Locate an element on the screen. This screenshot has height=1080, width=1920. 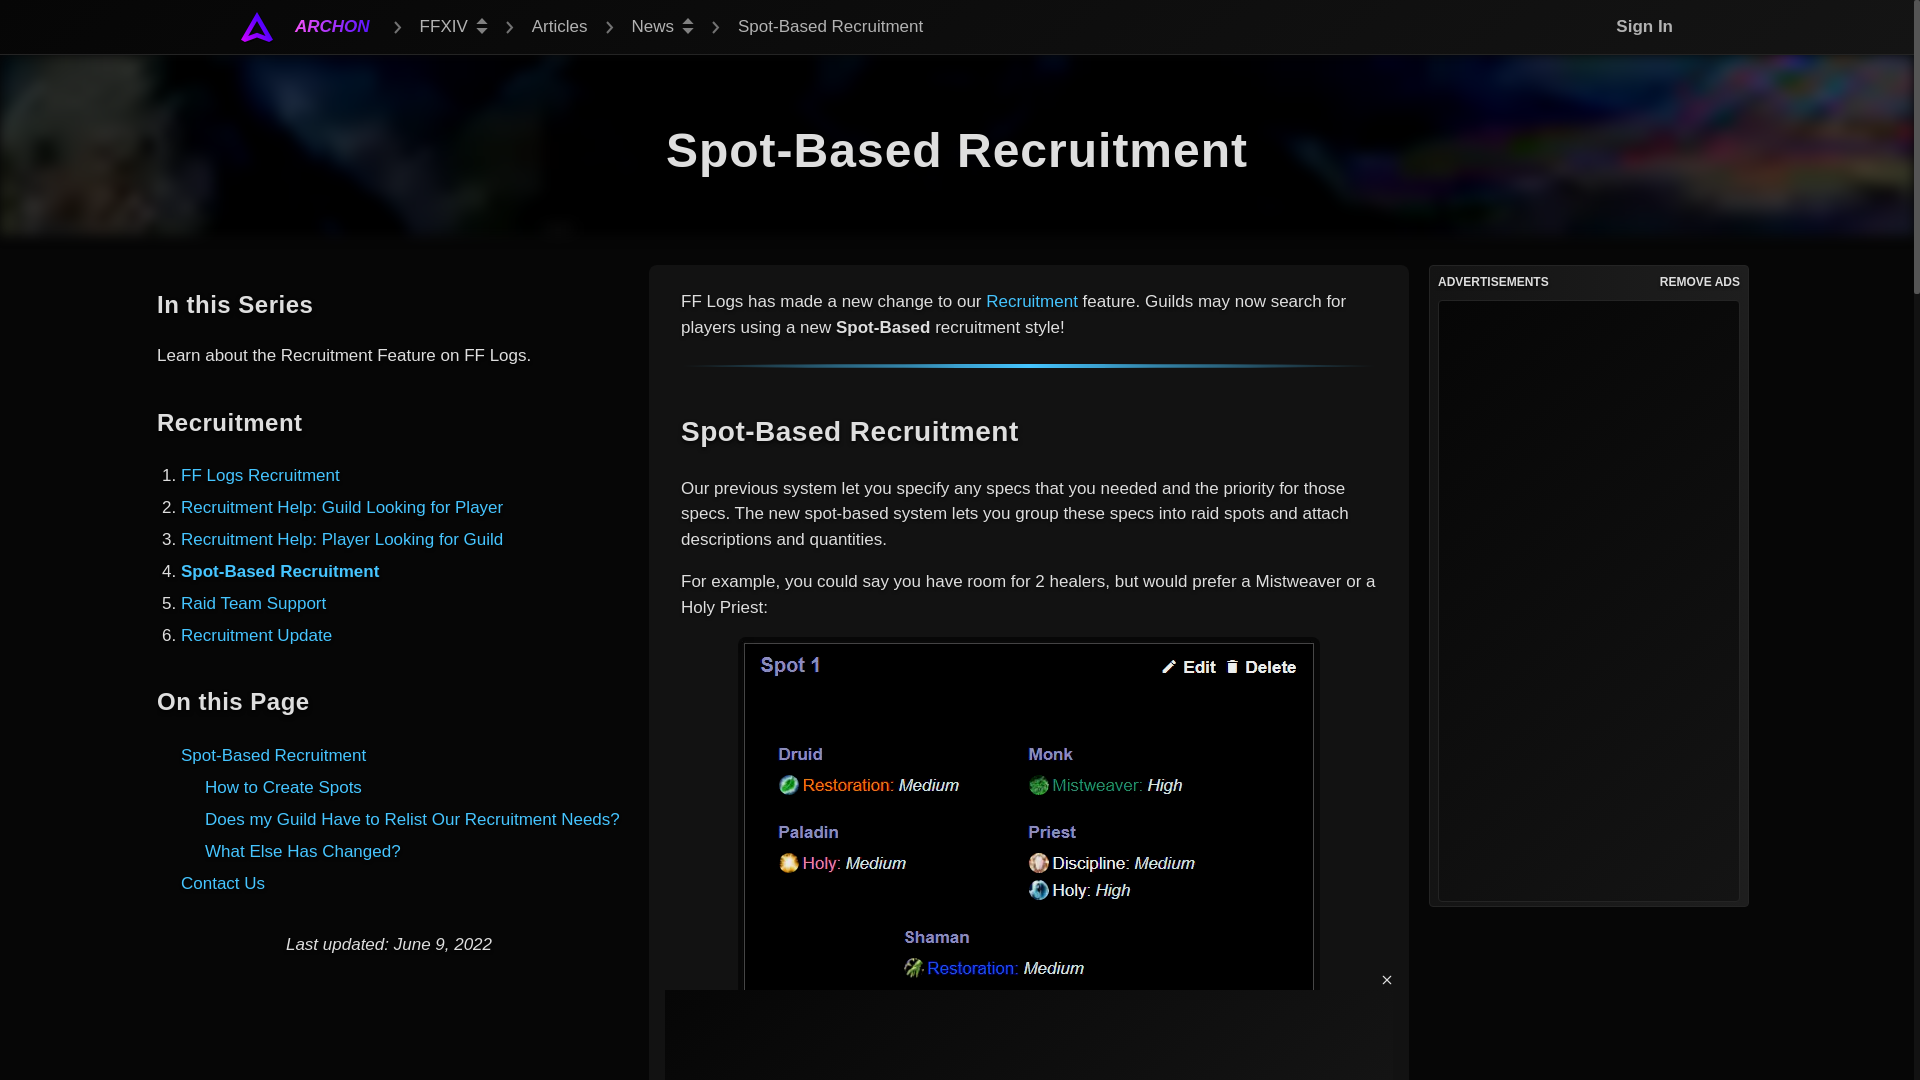
News is located at coordinates (663, 26).